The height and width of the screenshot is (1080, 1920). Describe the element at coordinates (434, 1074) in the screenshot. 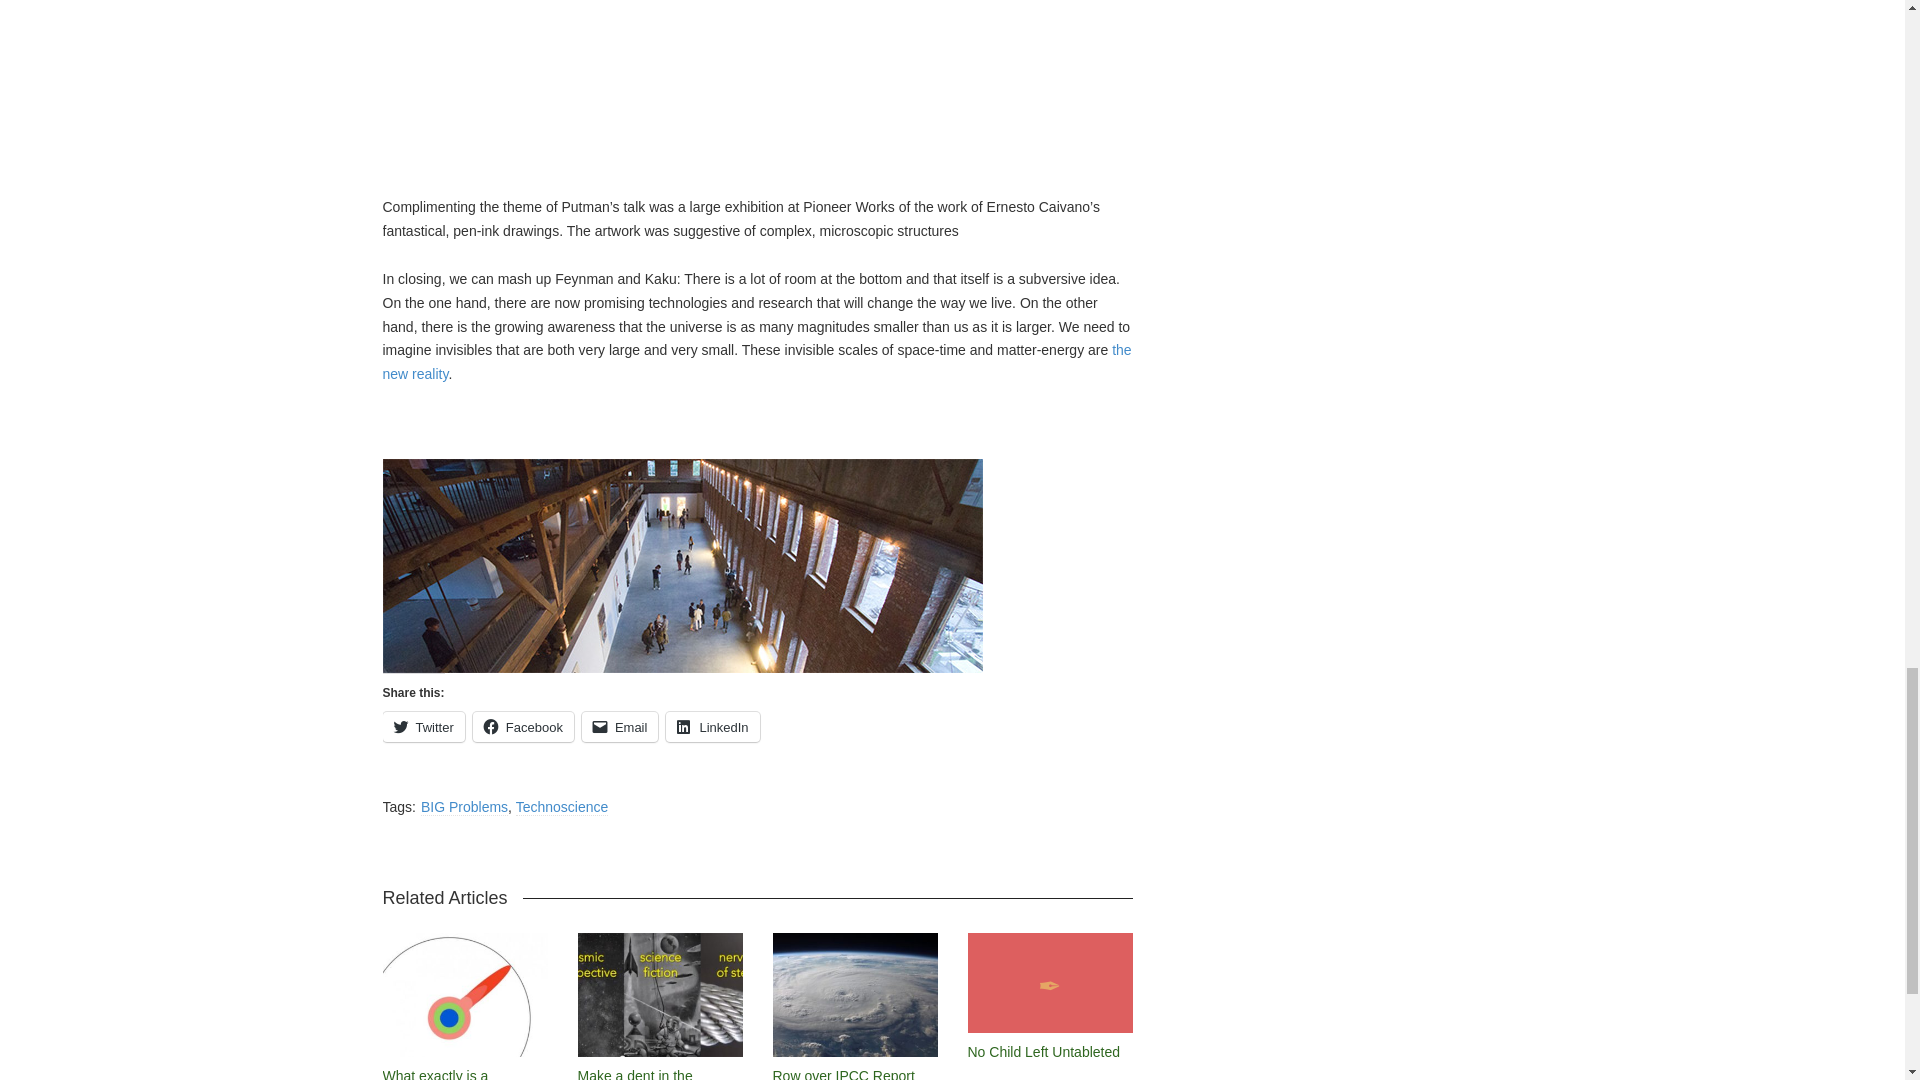

I see `Permanent Link to What exactly is a doctorate?` at that location.